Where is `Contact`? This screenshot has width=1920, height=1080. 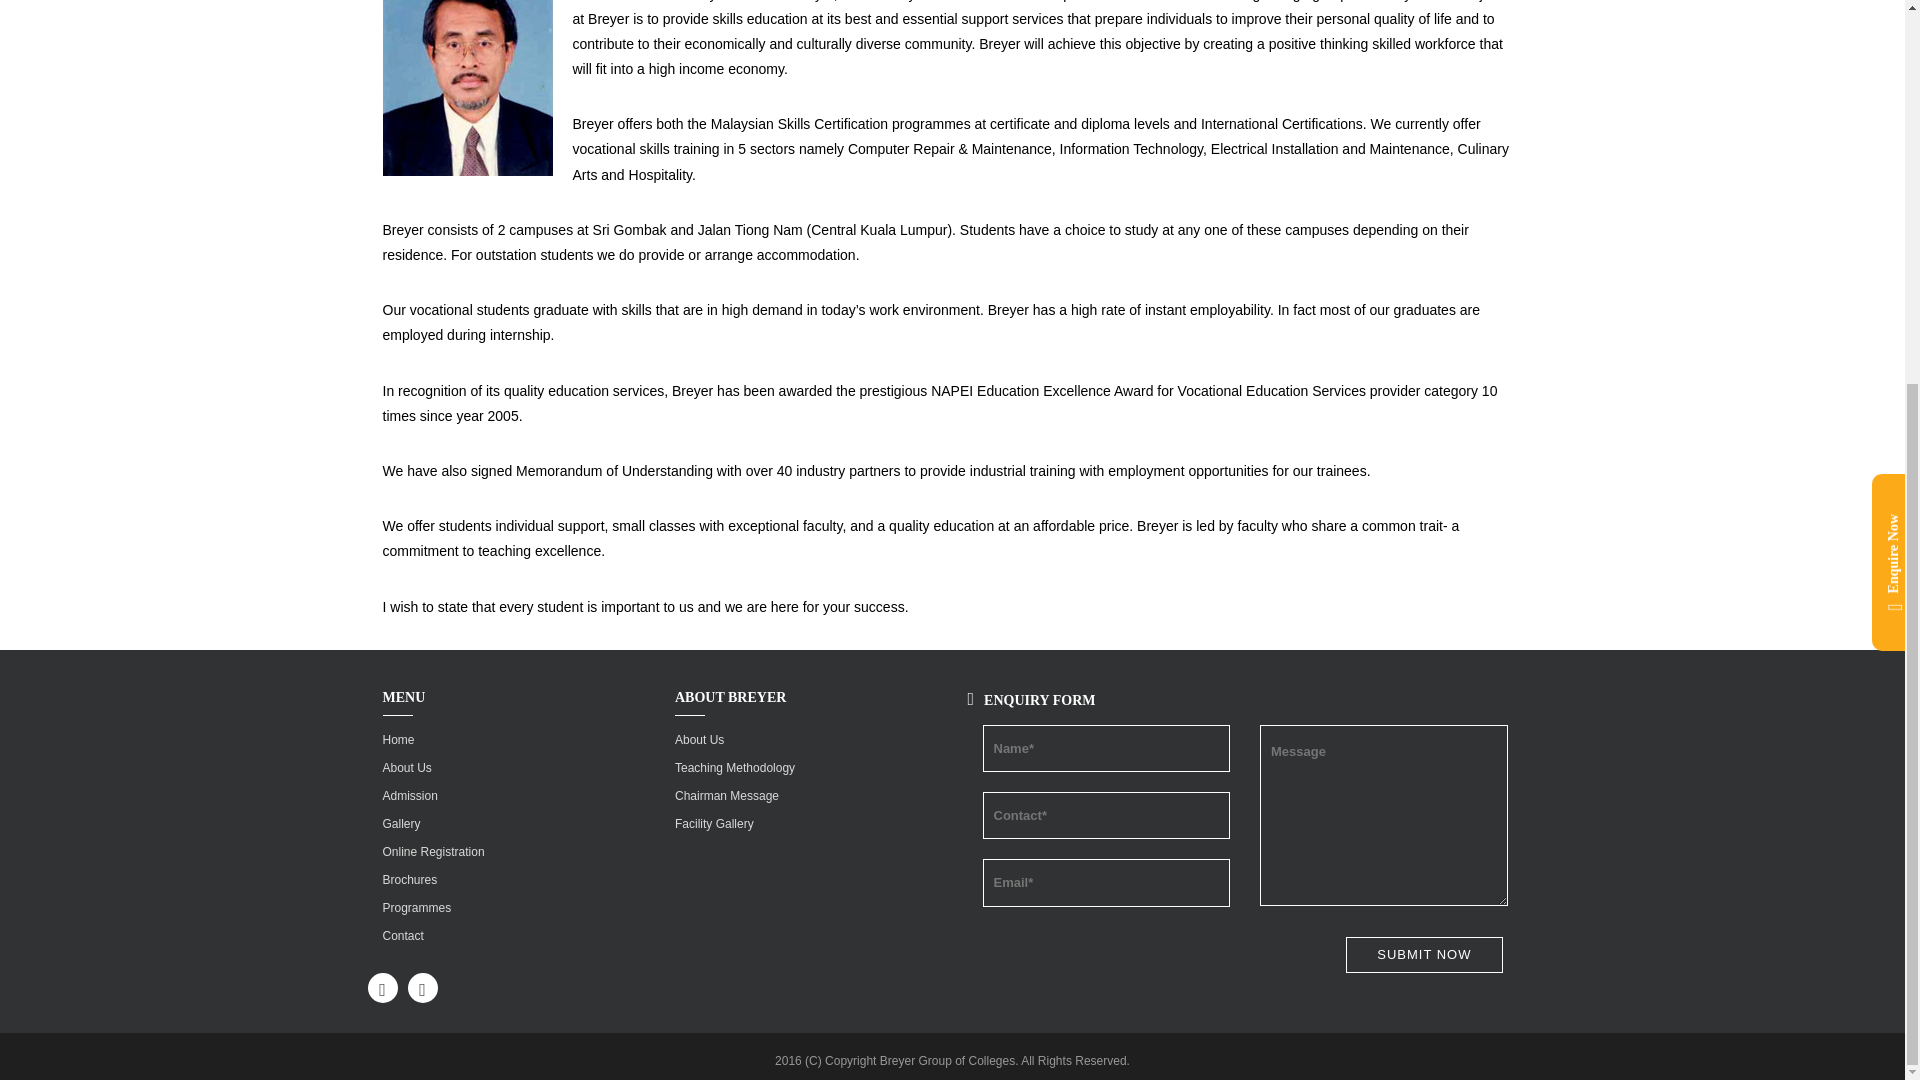 Contact is located at coordinates (402, 935).